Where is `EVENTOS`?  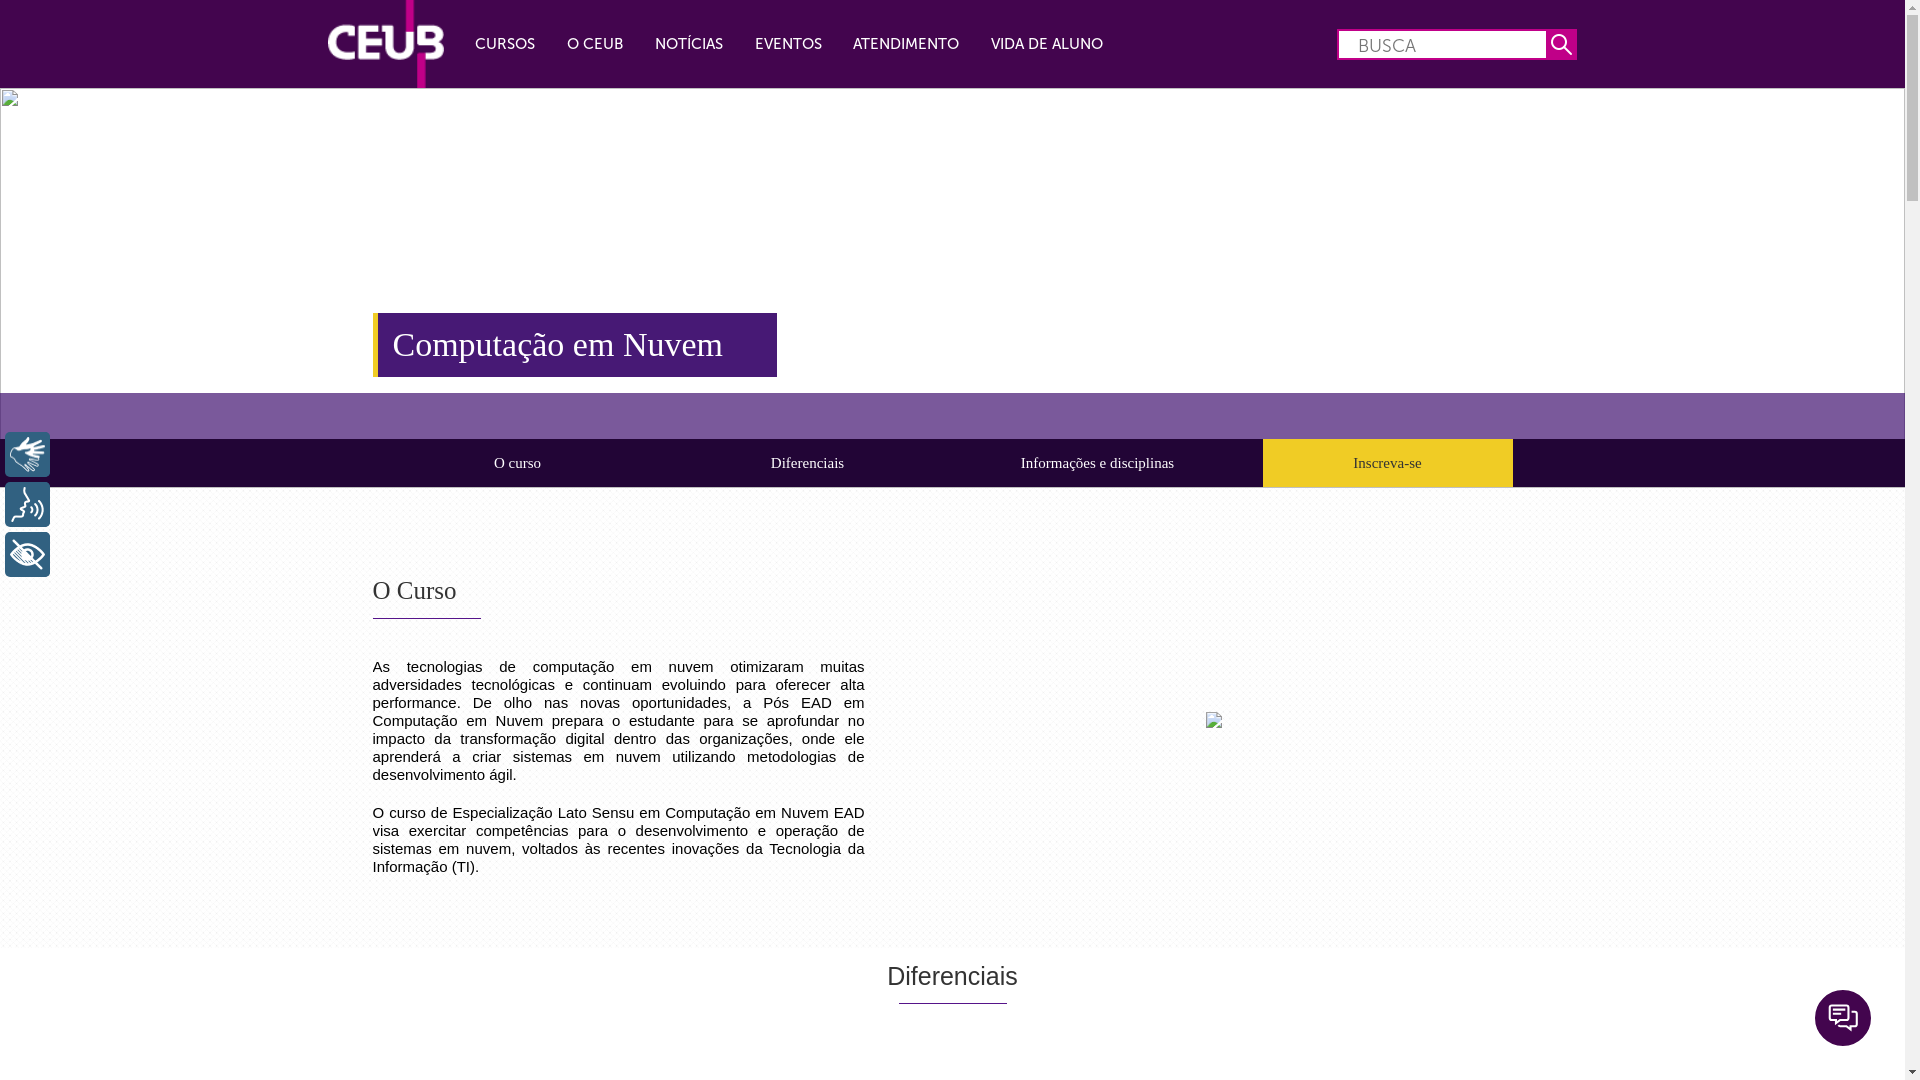 EVENTOS is located at coordinates (788, 44).